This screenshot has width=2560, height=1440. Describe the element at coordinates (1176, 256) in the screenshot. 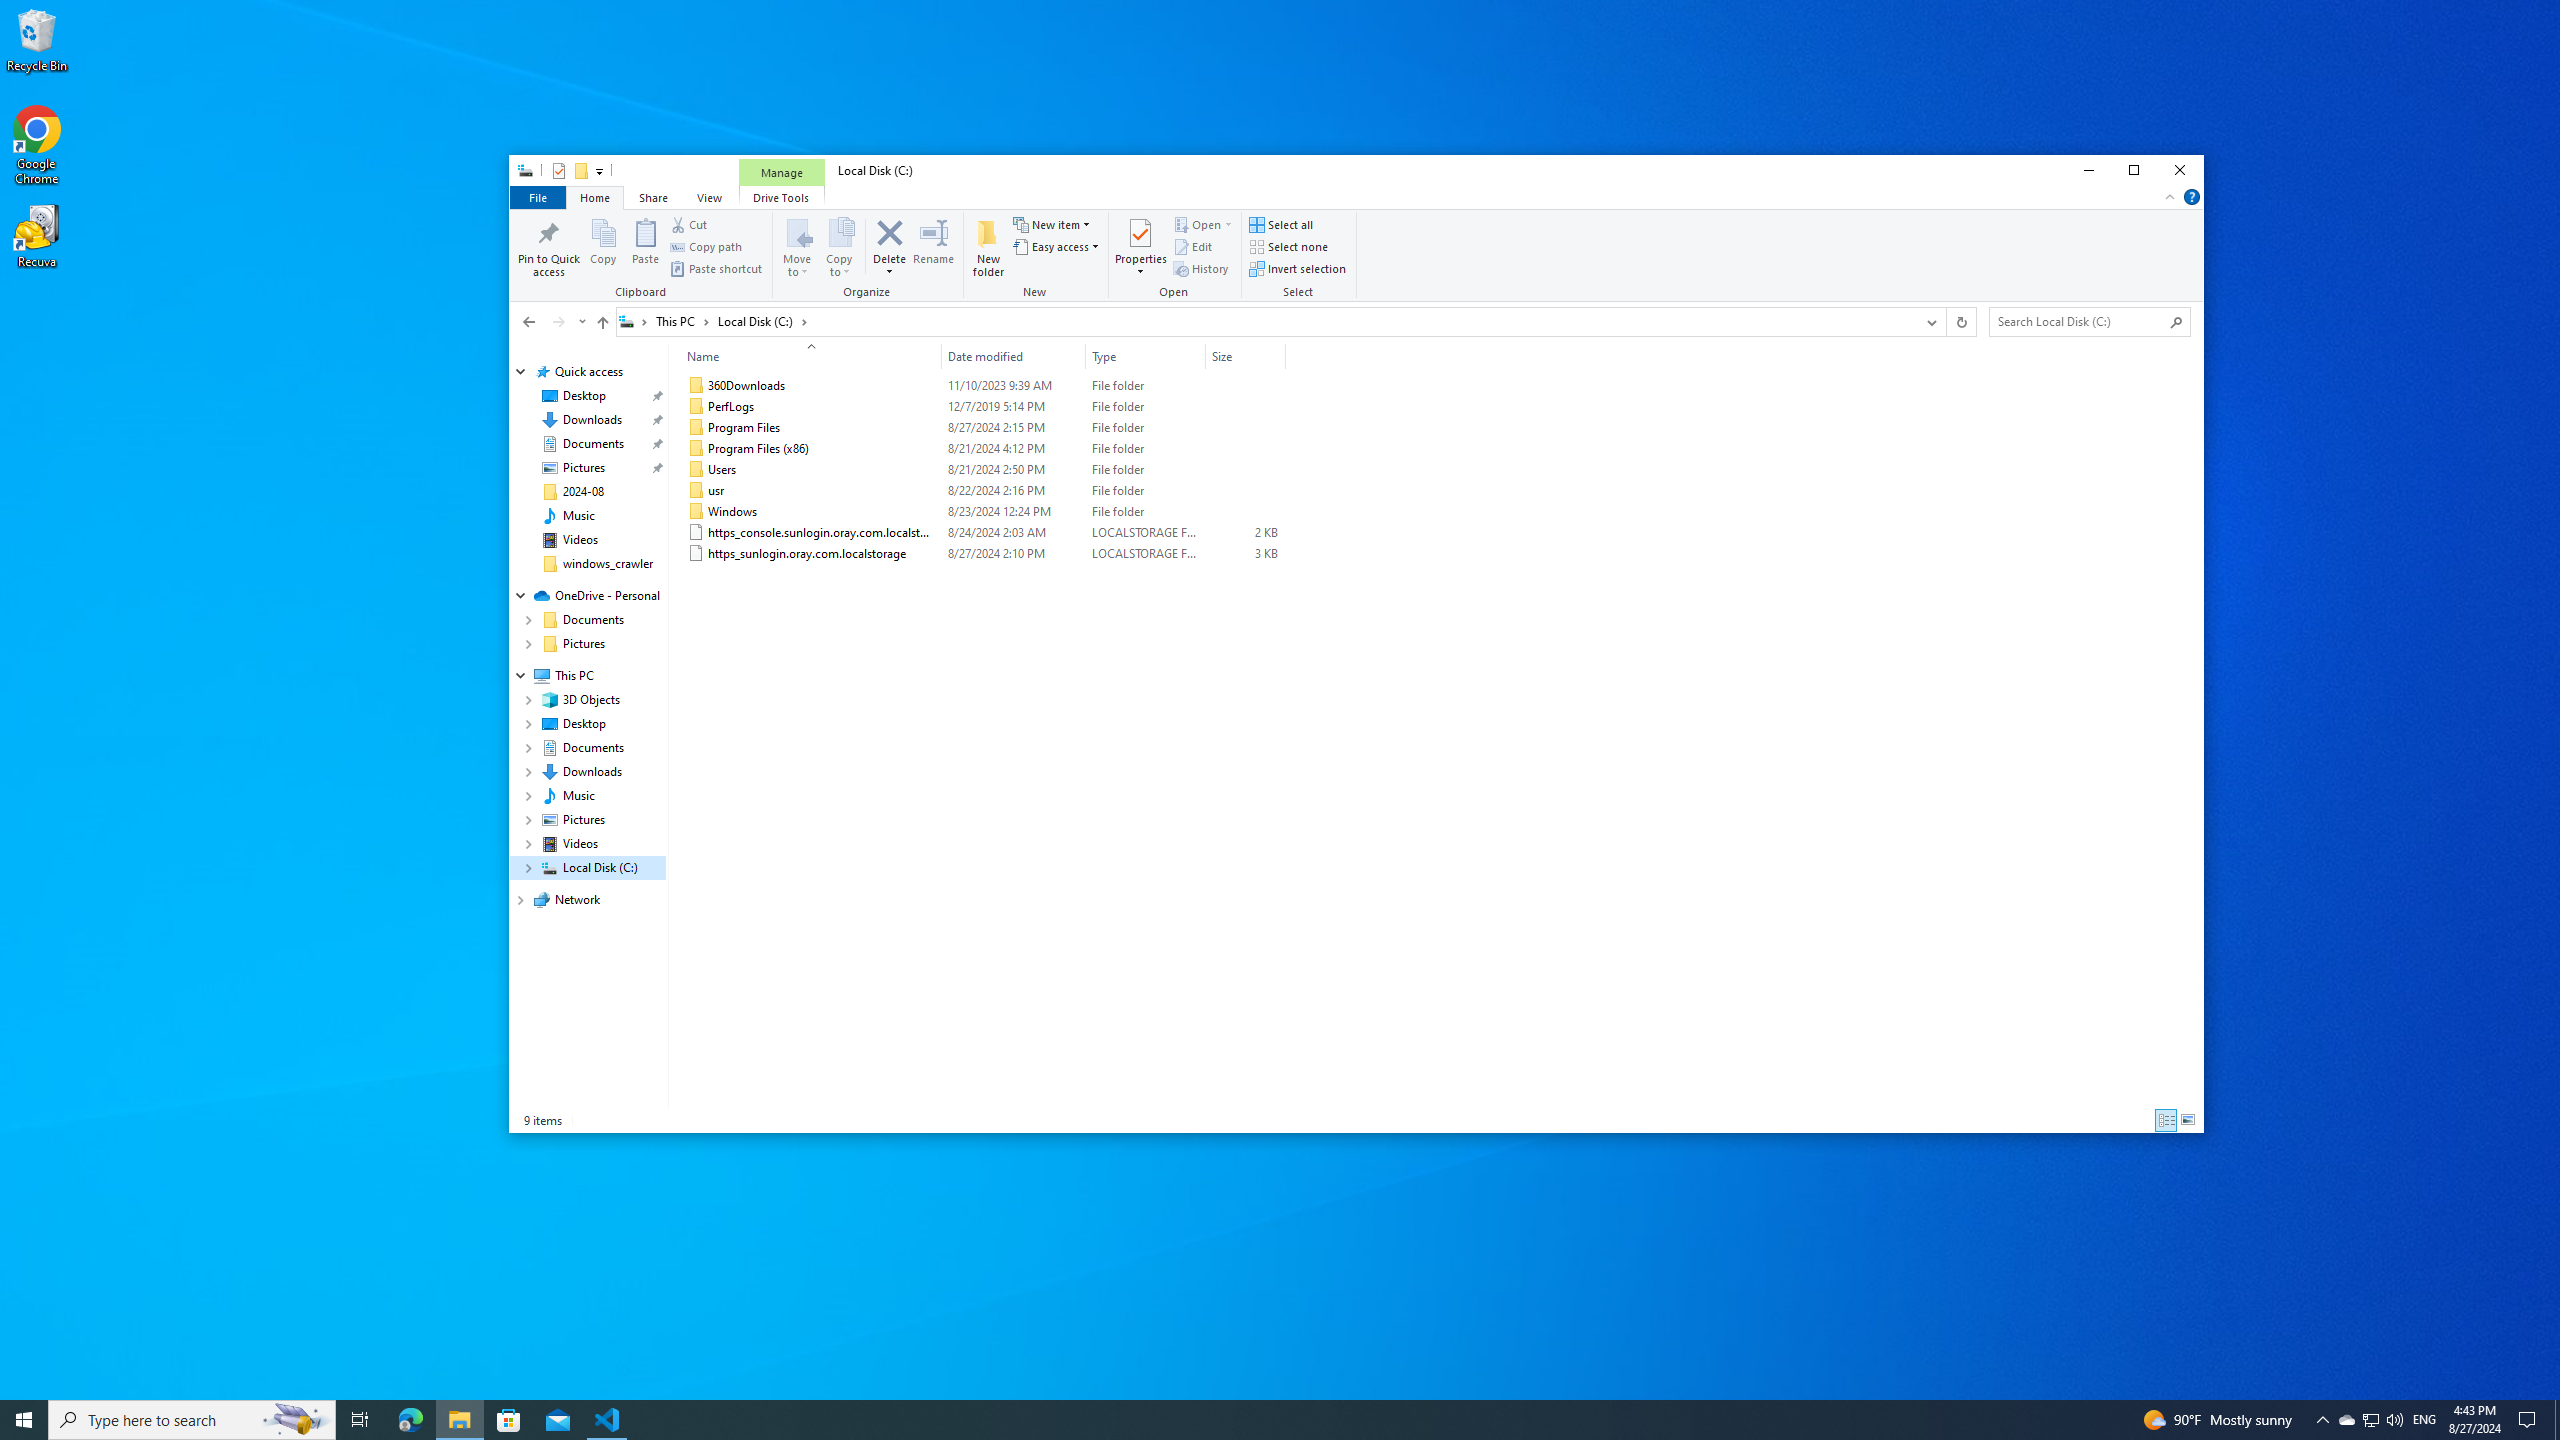

I see `Open` at that location.